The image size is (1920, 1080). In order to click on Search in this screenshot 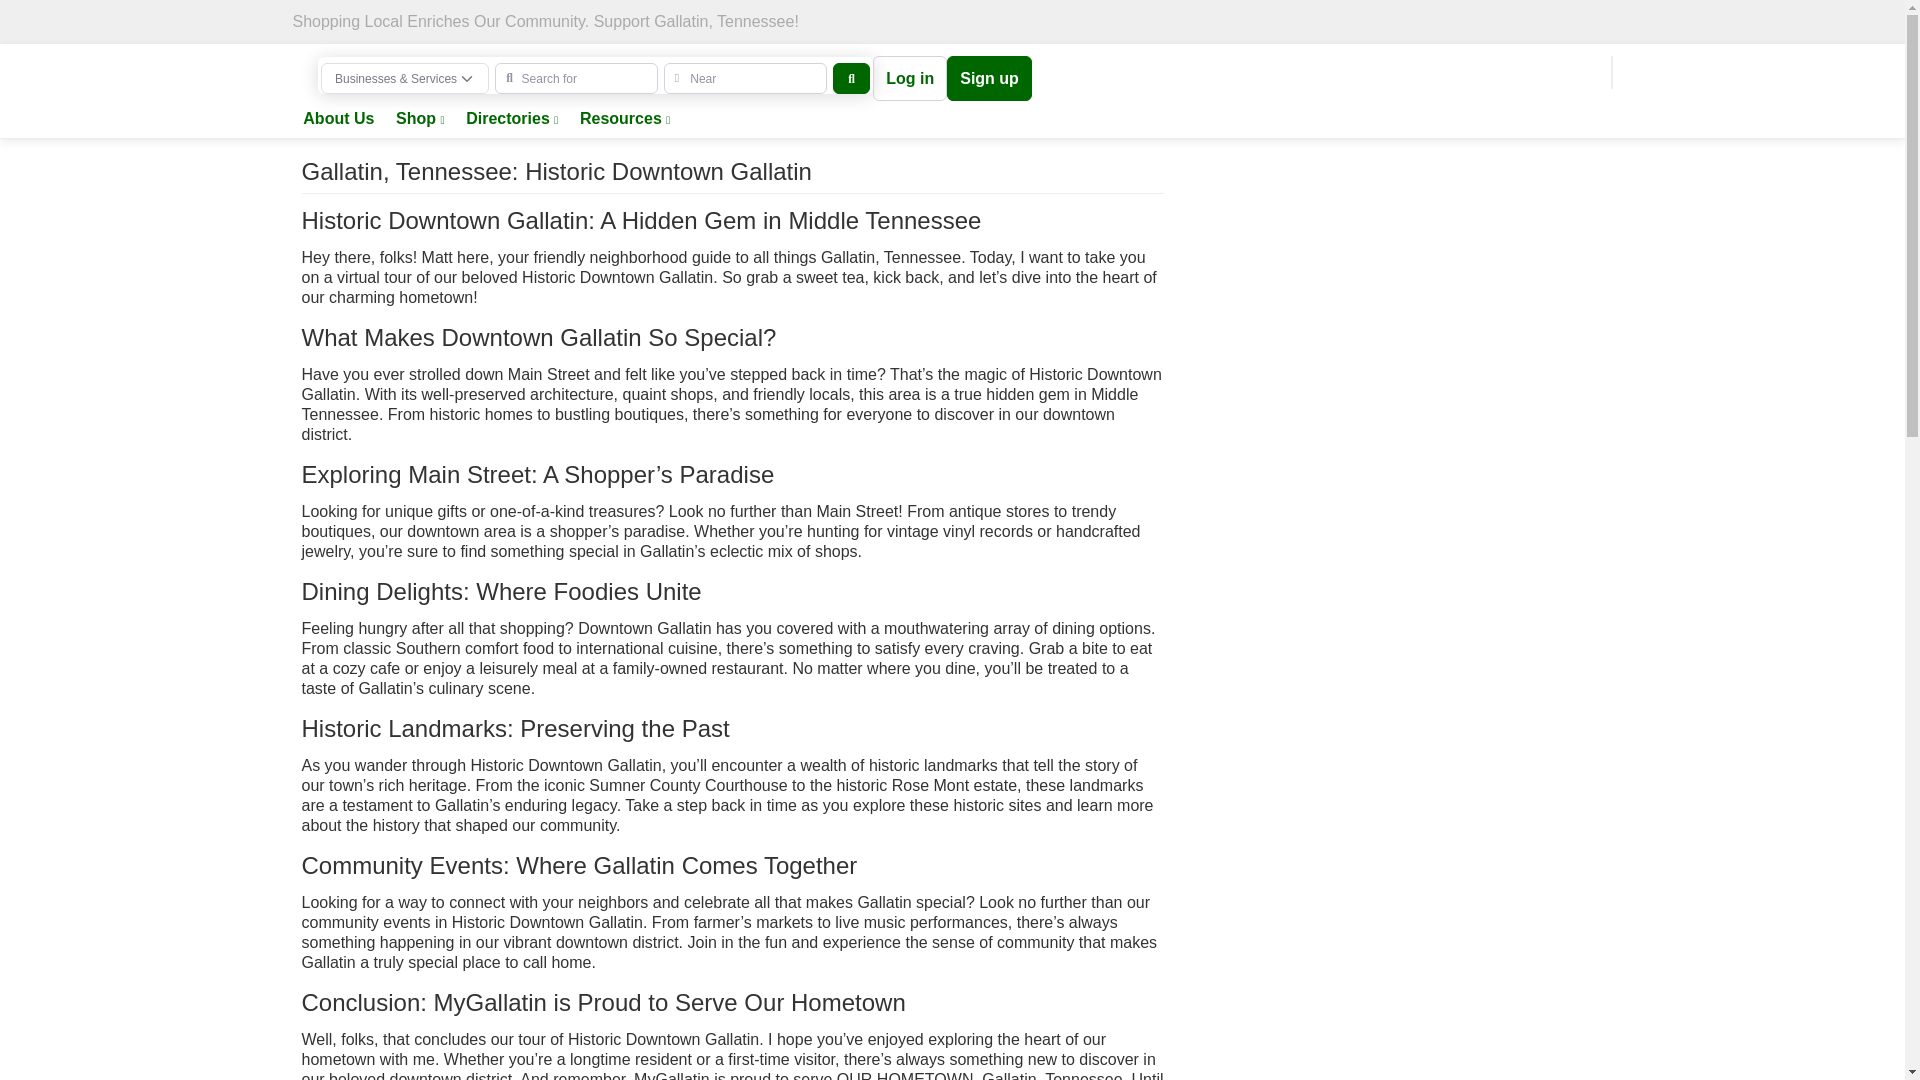, I will do `click(851, 78)`.